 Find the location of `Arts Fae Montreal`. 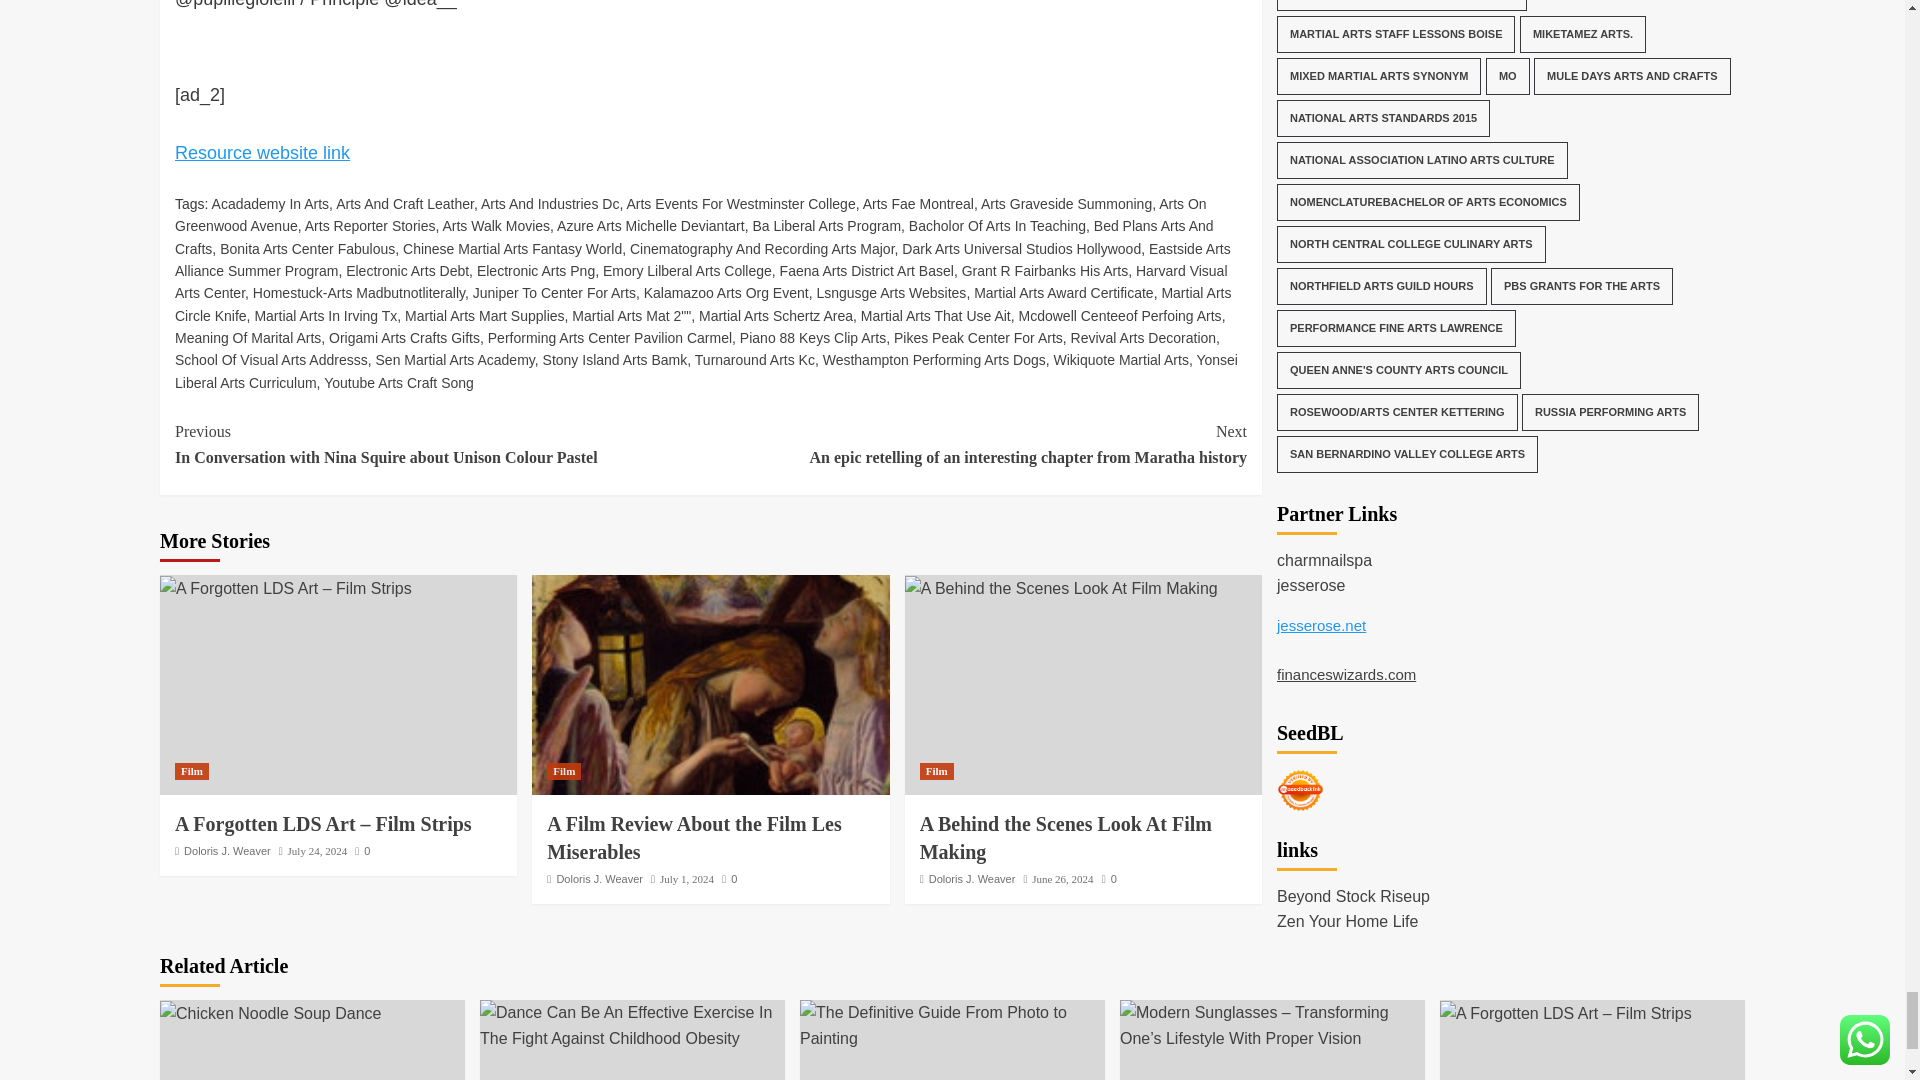

Arts Fae Montreal is located at coordinates (918, 203).